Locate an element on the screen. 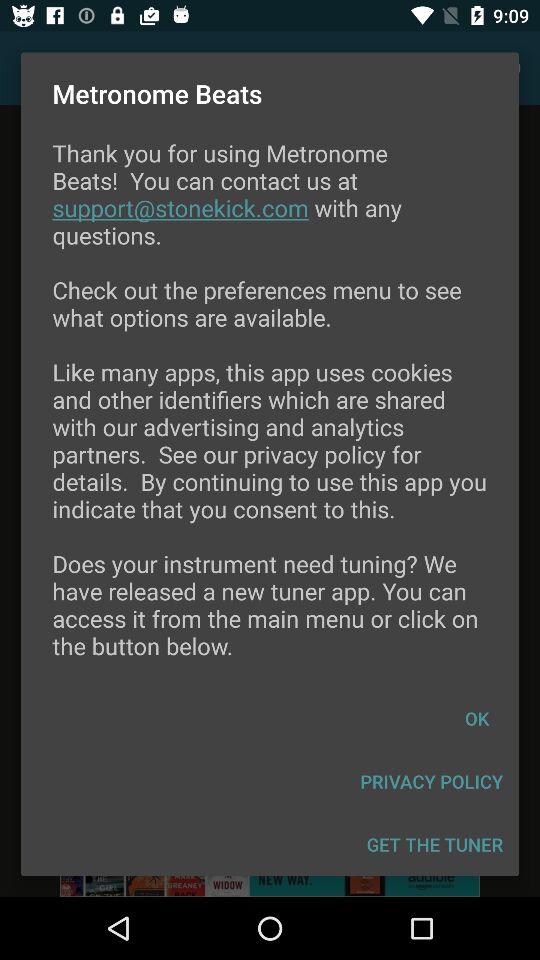 This screenshot has width=540, height=960. open the icon above the privacy policy item is located at coordinates (477, 718).